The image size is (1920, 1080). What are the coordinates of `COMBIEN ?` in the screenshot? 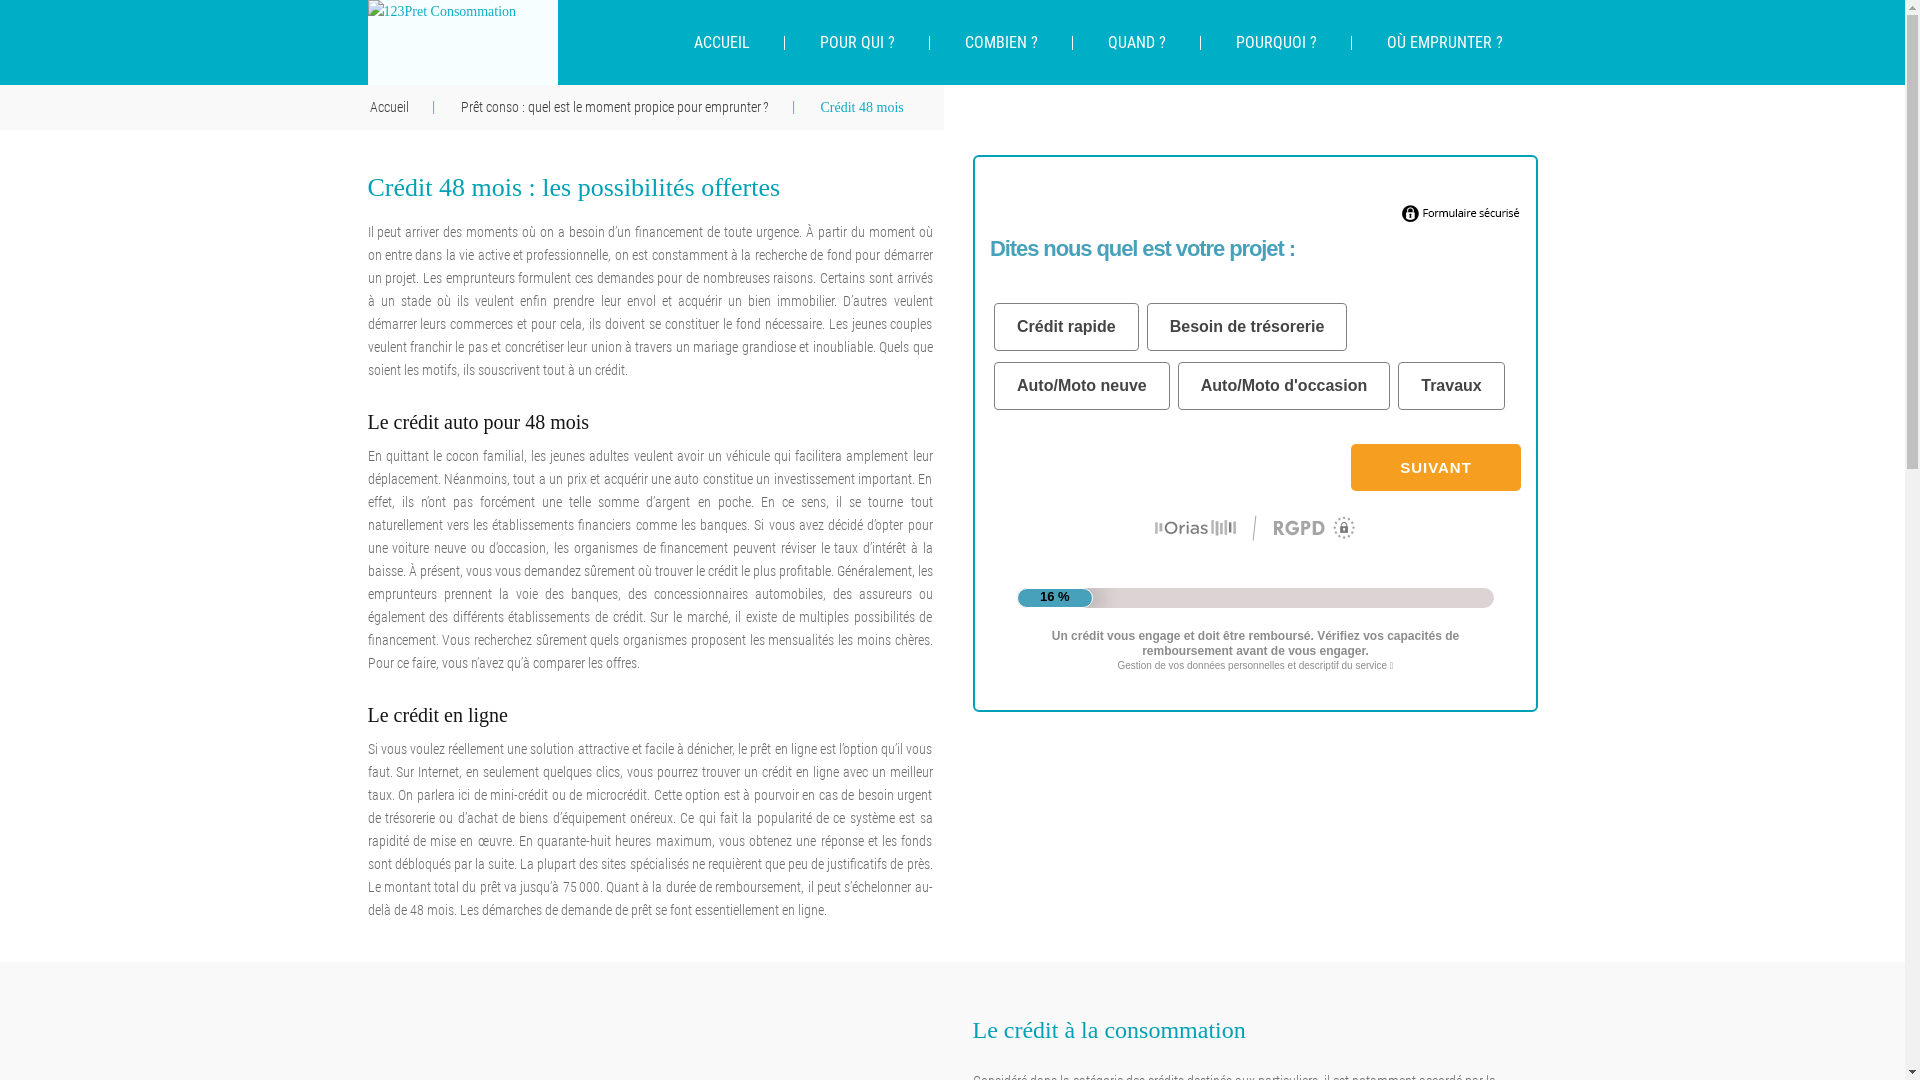 It's located at (1002, 42).